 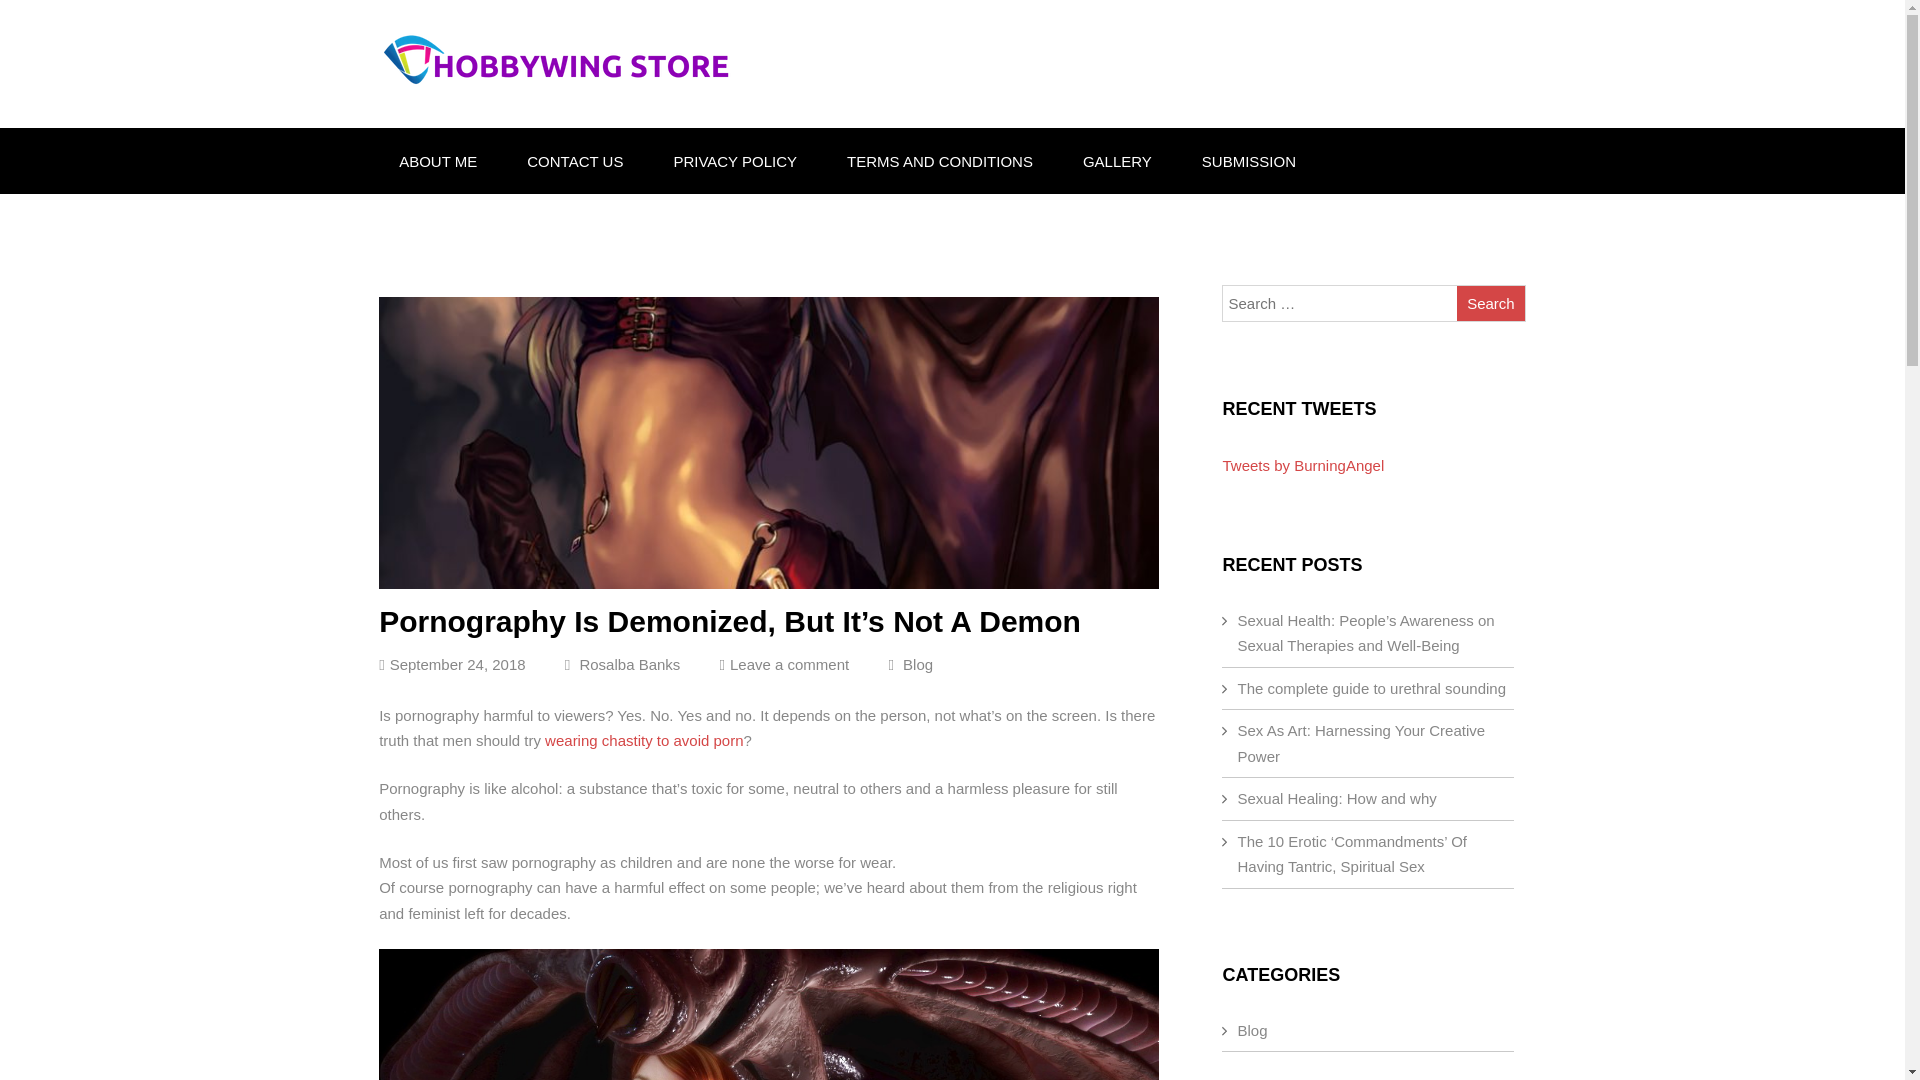 What do you see at coordinates (644, 740) in the screenshot?
I see `wearing chastity to avoid porn` at bounding box center [644, 740].